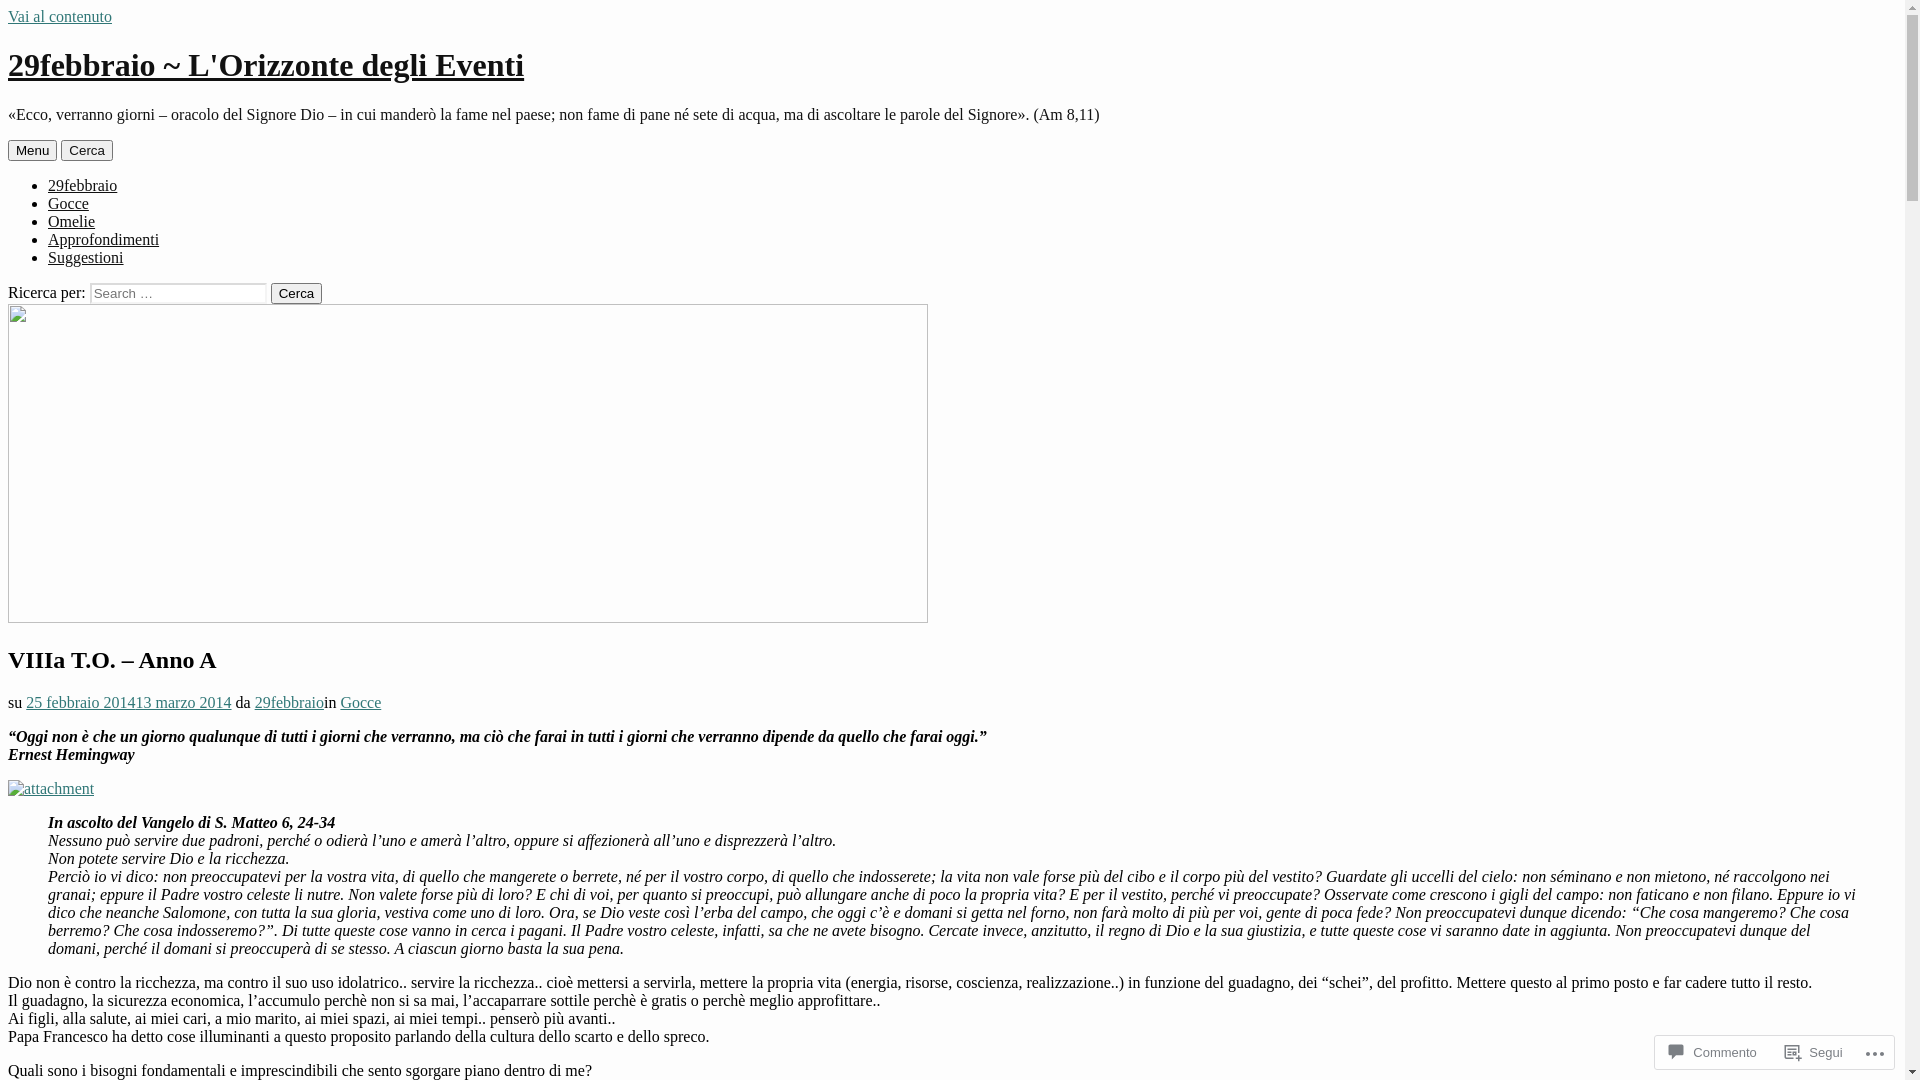 The width and height of the screenshot is (1920, 1080). What do you see at coordinates (178, 294) in the screenshot?
I see `Ricerca per:` at bounding box center [178, 294].